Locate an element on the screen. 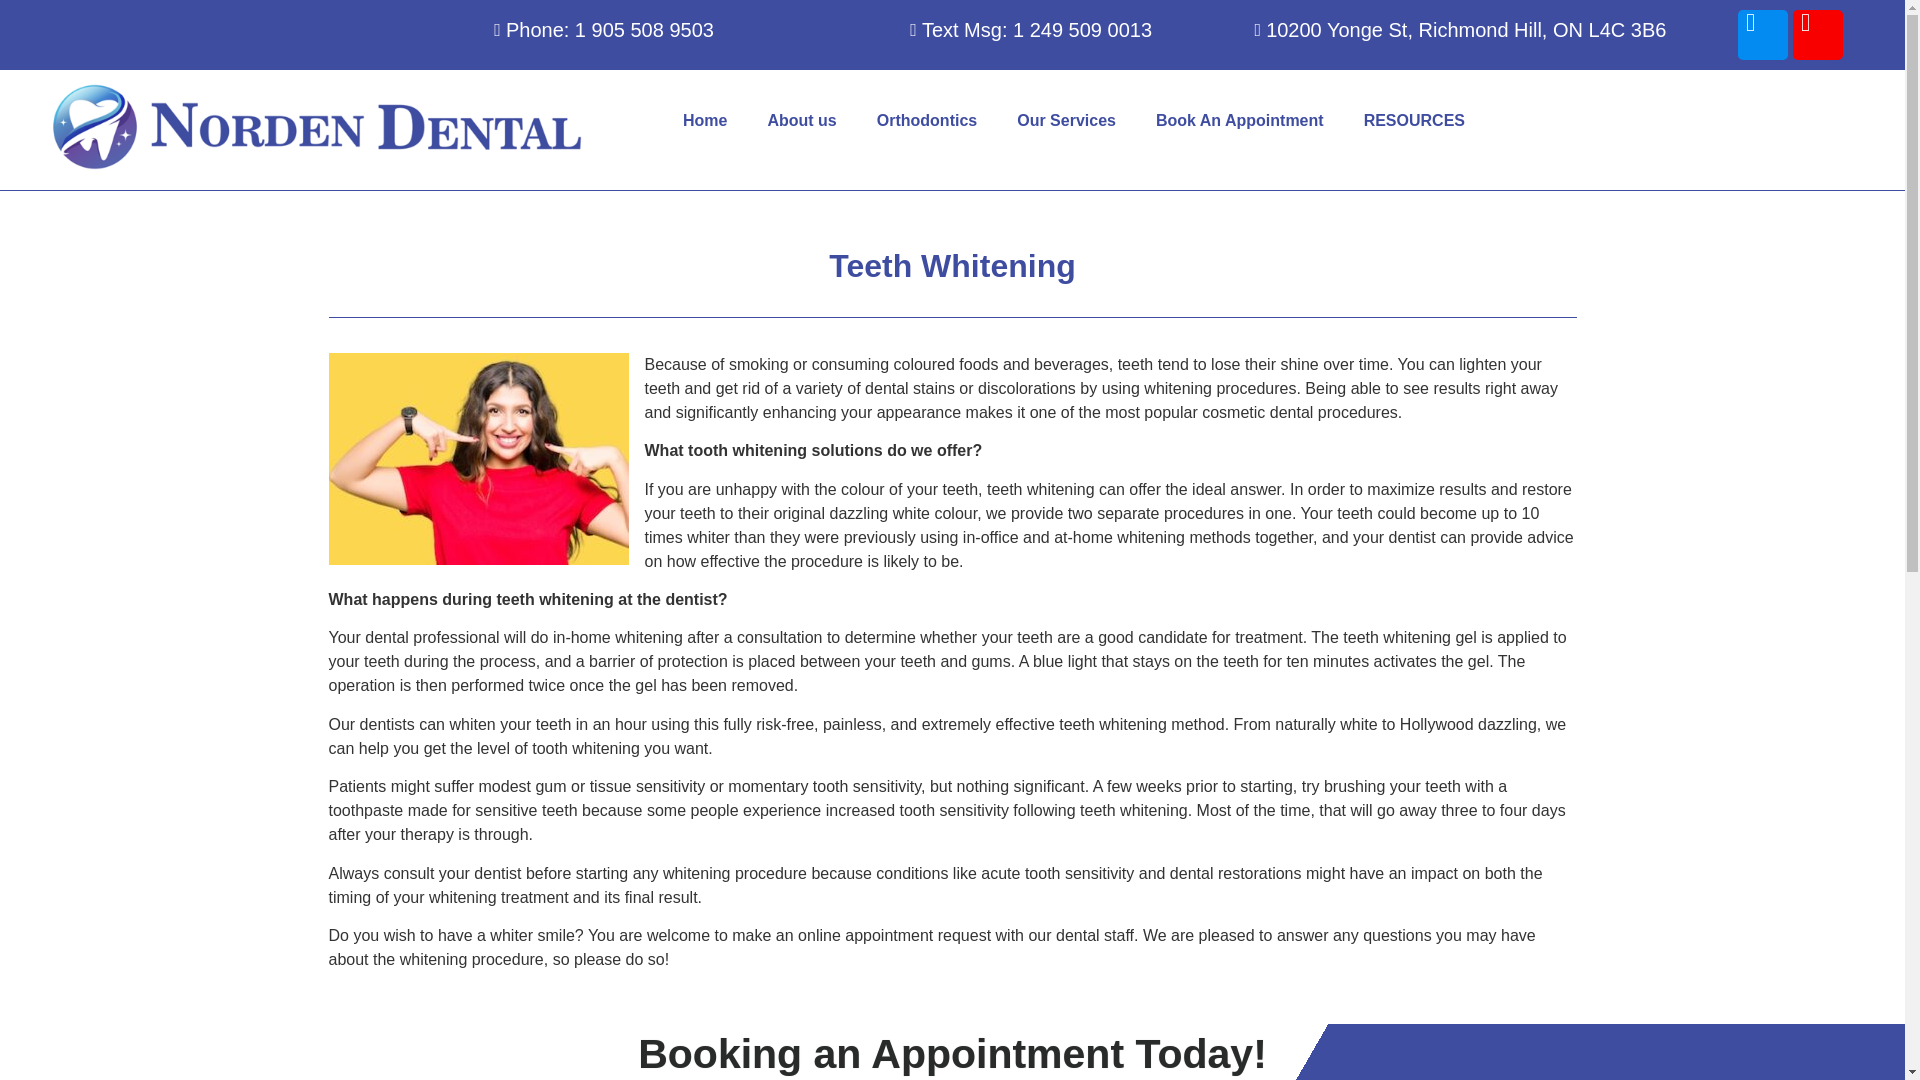  Book An Appointment is located at coordinates (1240, 120).